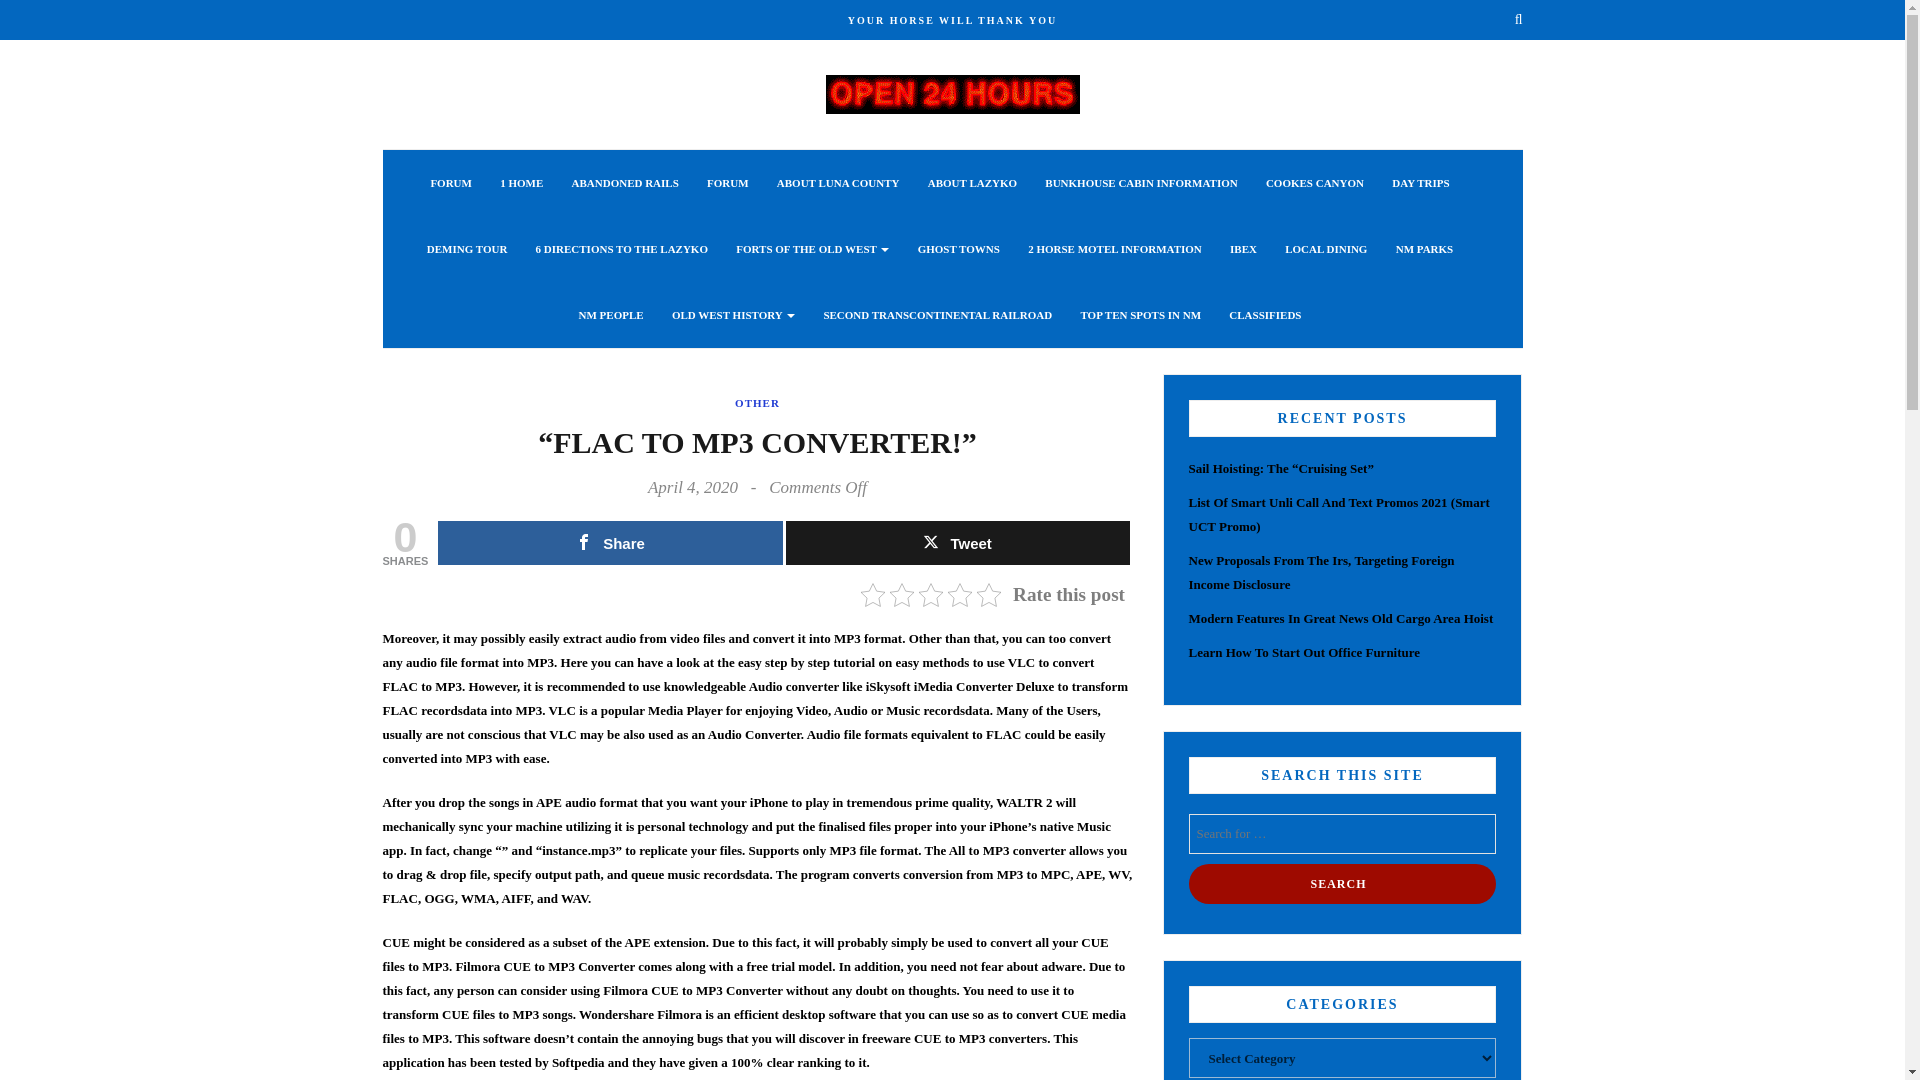 This screenshot has width=1920, height=1080. What do you see at coordinates (1140, 183) in the screenshot?
I see `BUNKHOUSE CABIN INFORMATION` at bounding box center [1140, 183].